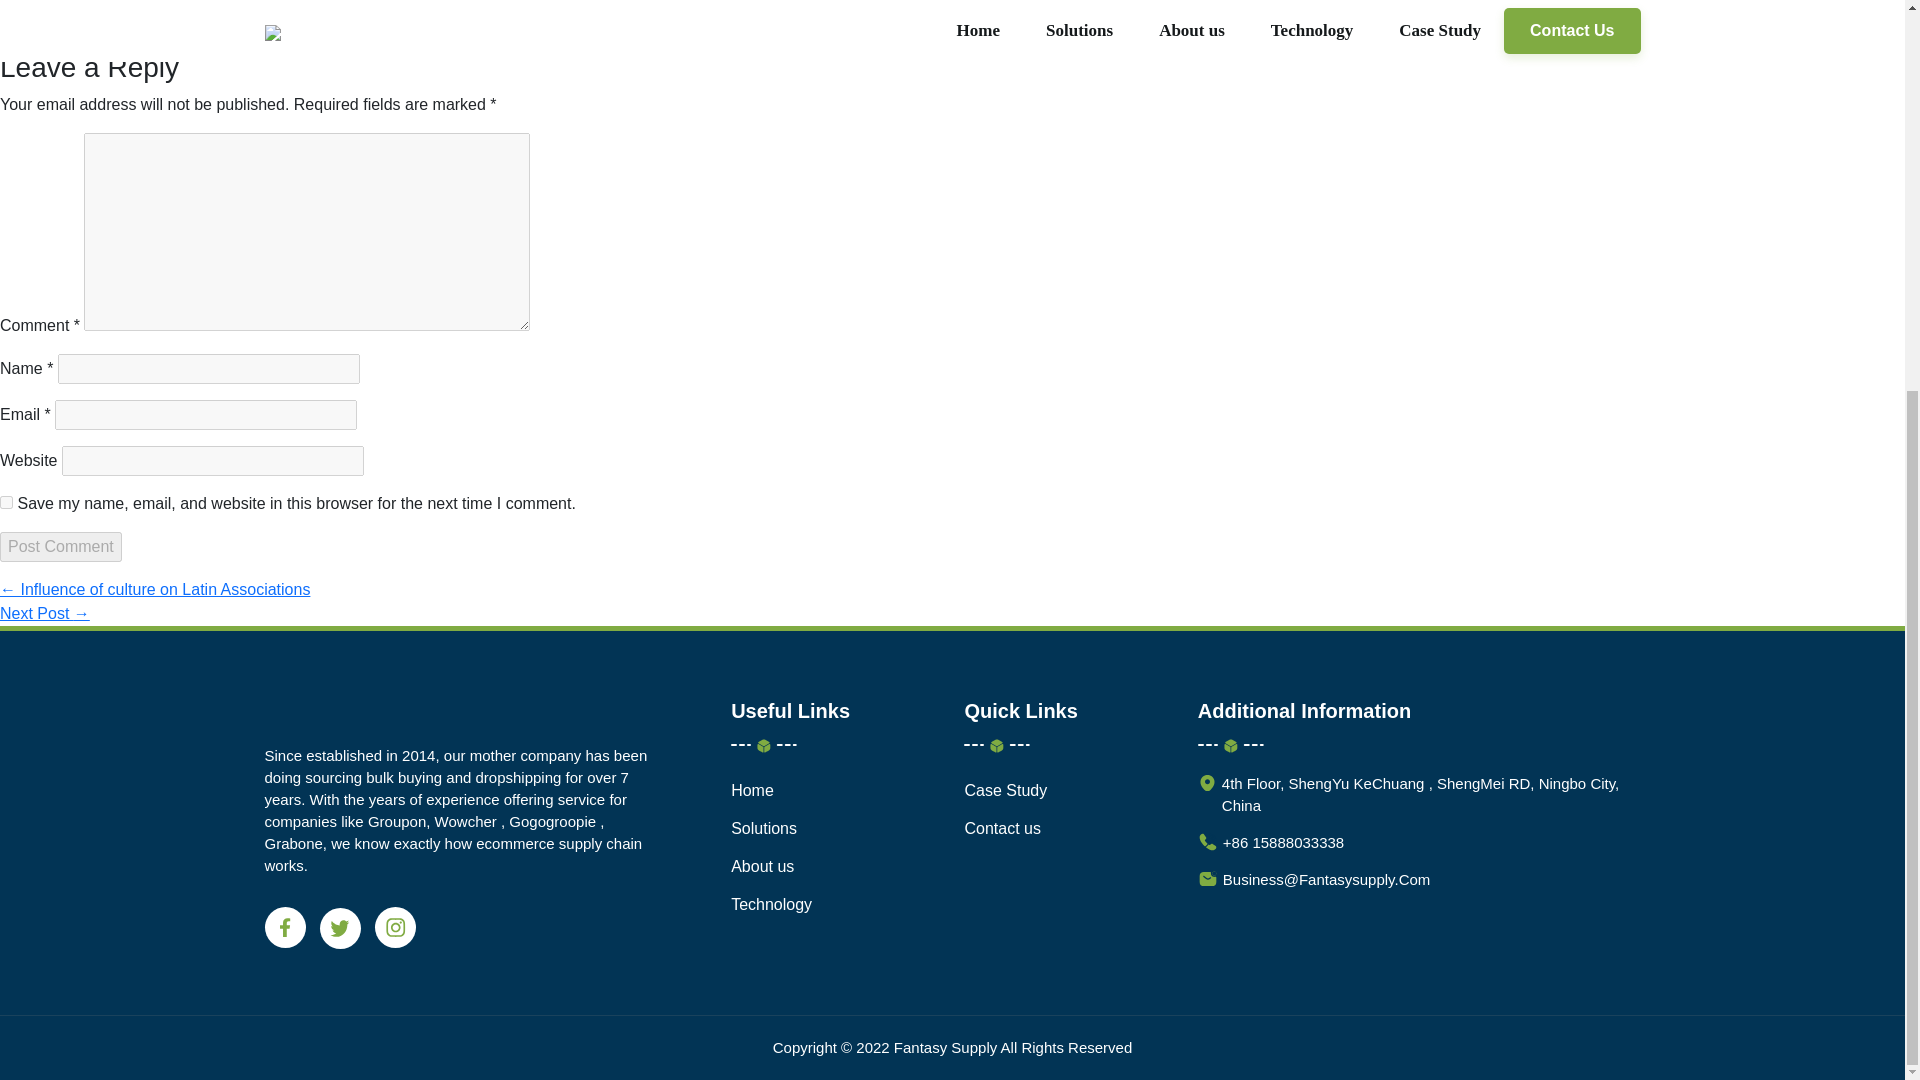 This screenshot has width=1920, height=1080. I want to click on Comments, so click(240, 38).